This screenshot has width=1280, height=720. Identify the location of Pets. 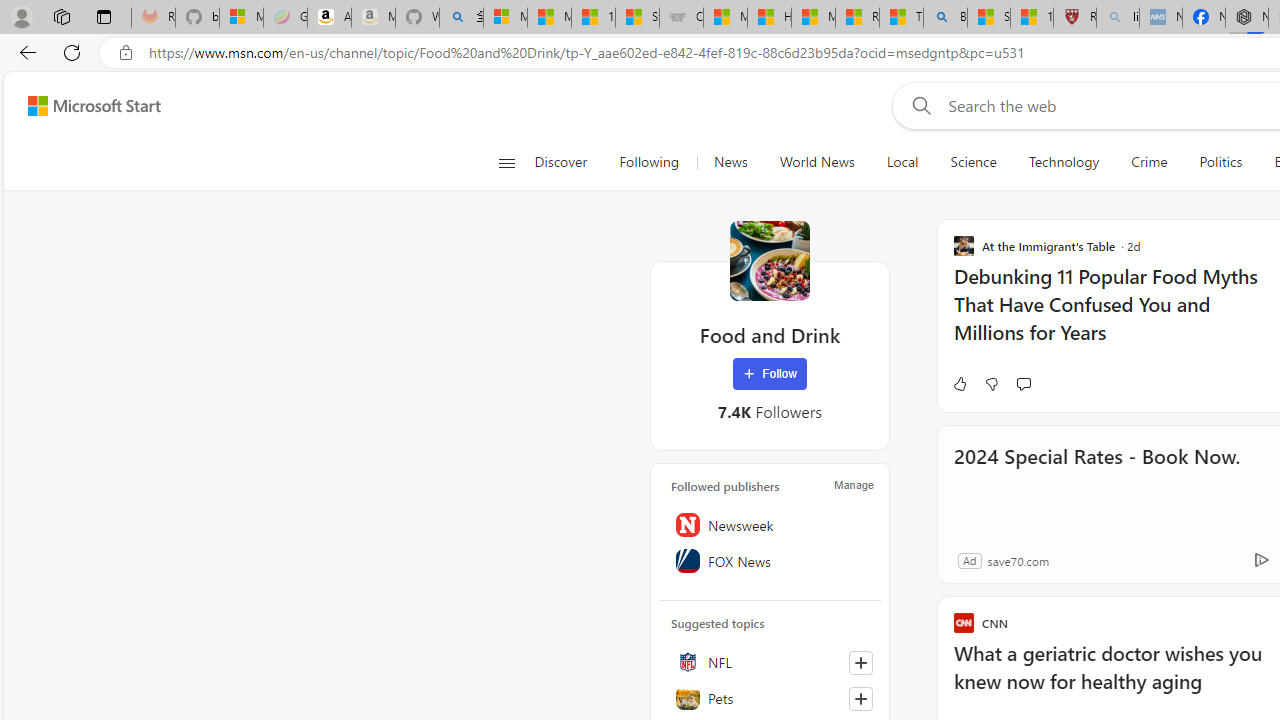
(770, 698).